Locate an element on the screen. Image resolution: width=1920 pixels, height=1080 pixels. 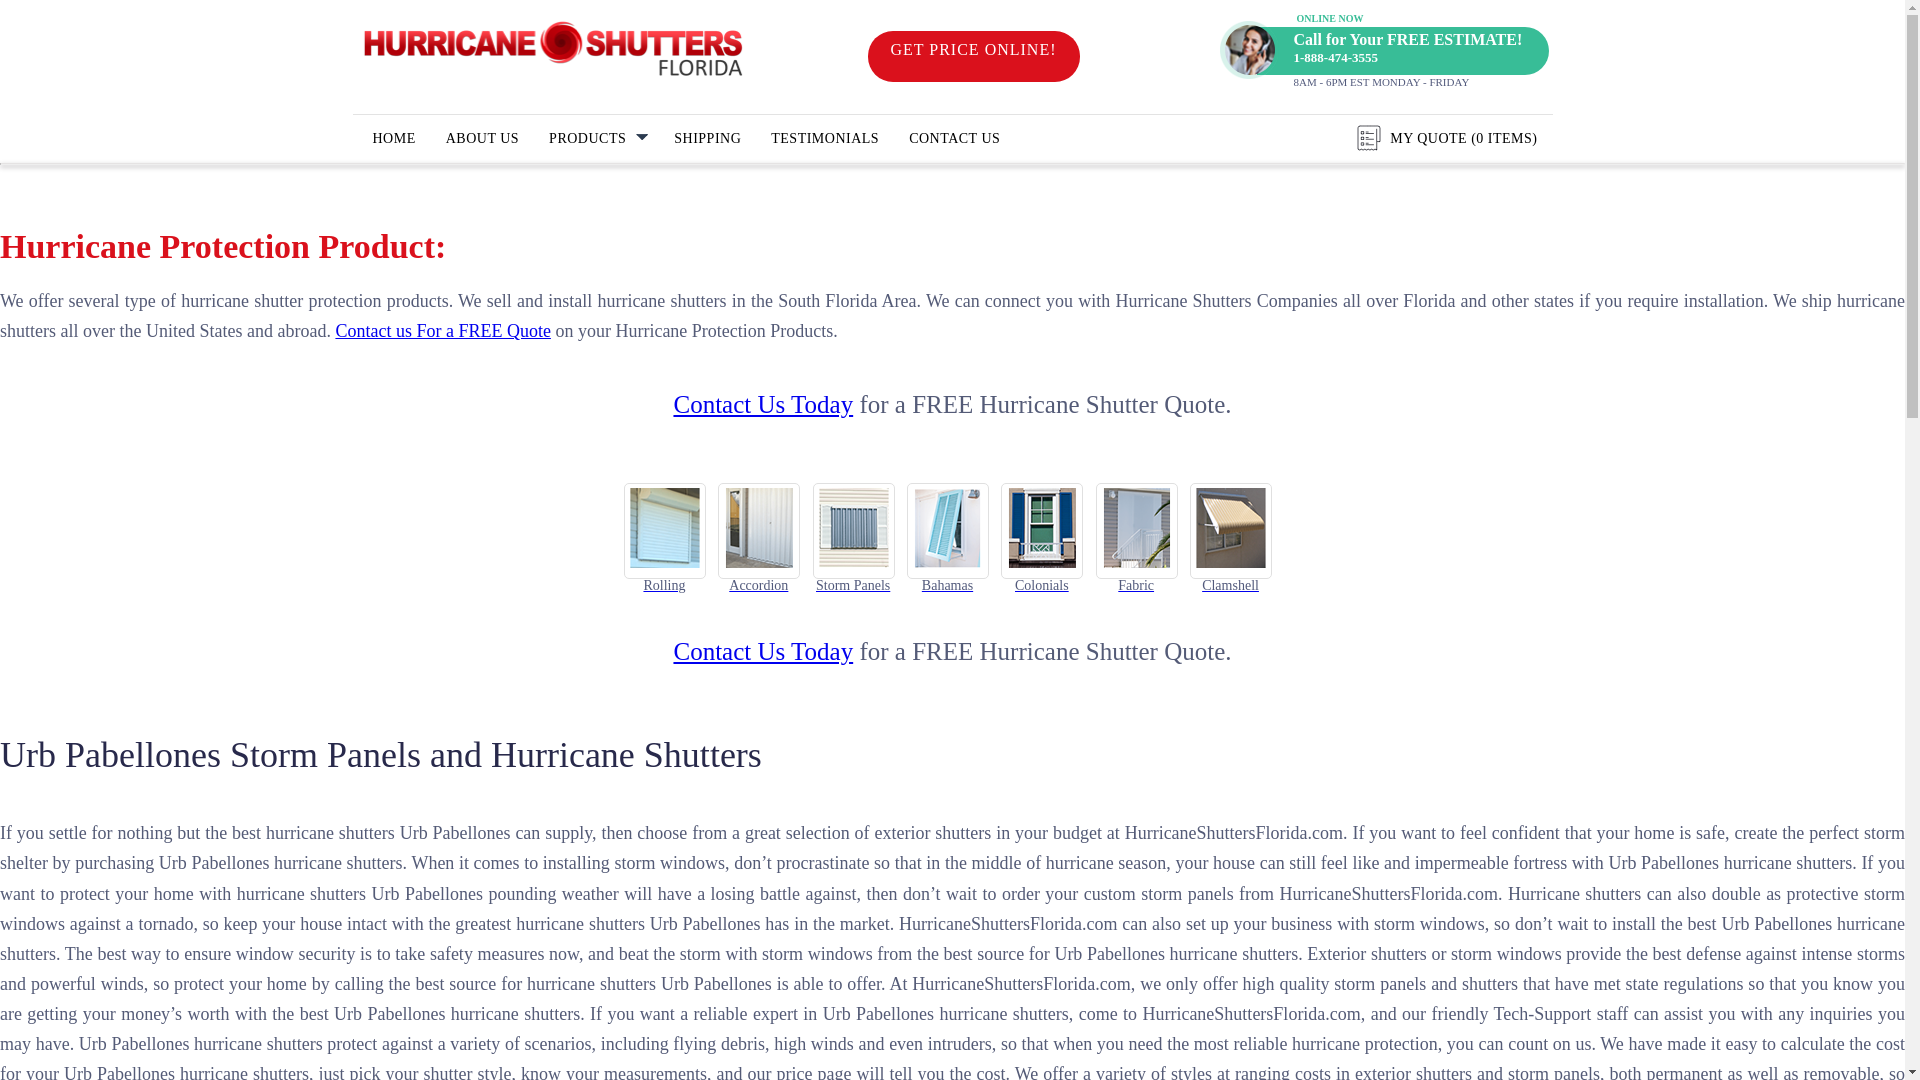
Contact us For a FREE Quote is located at coordinates (442, 330).